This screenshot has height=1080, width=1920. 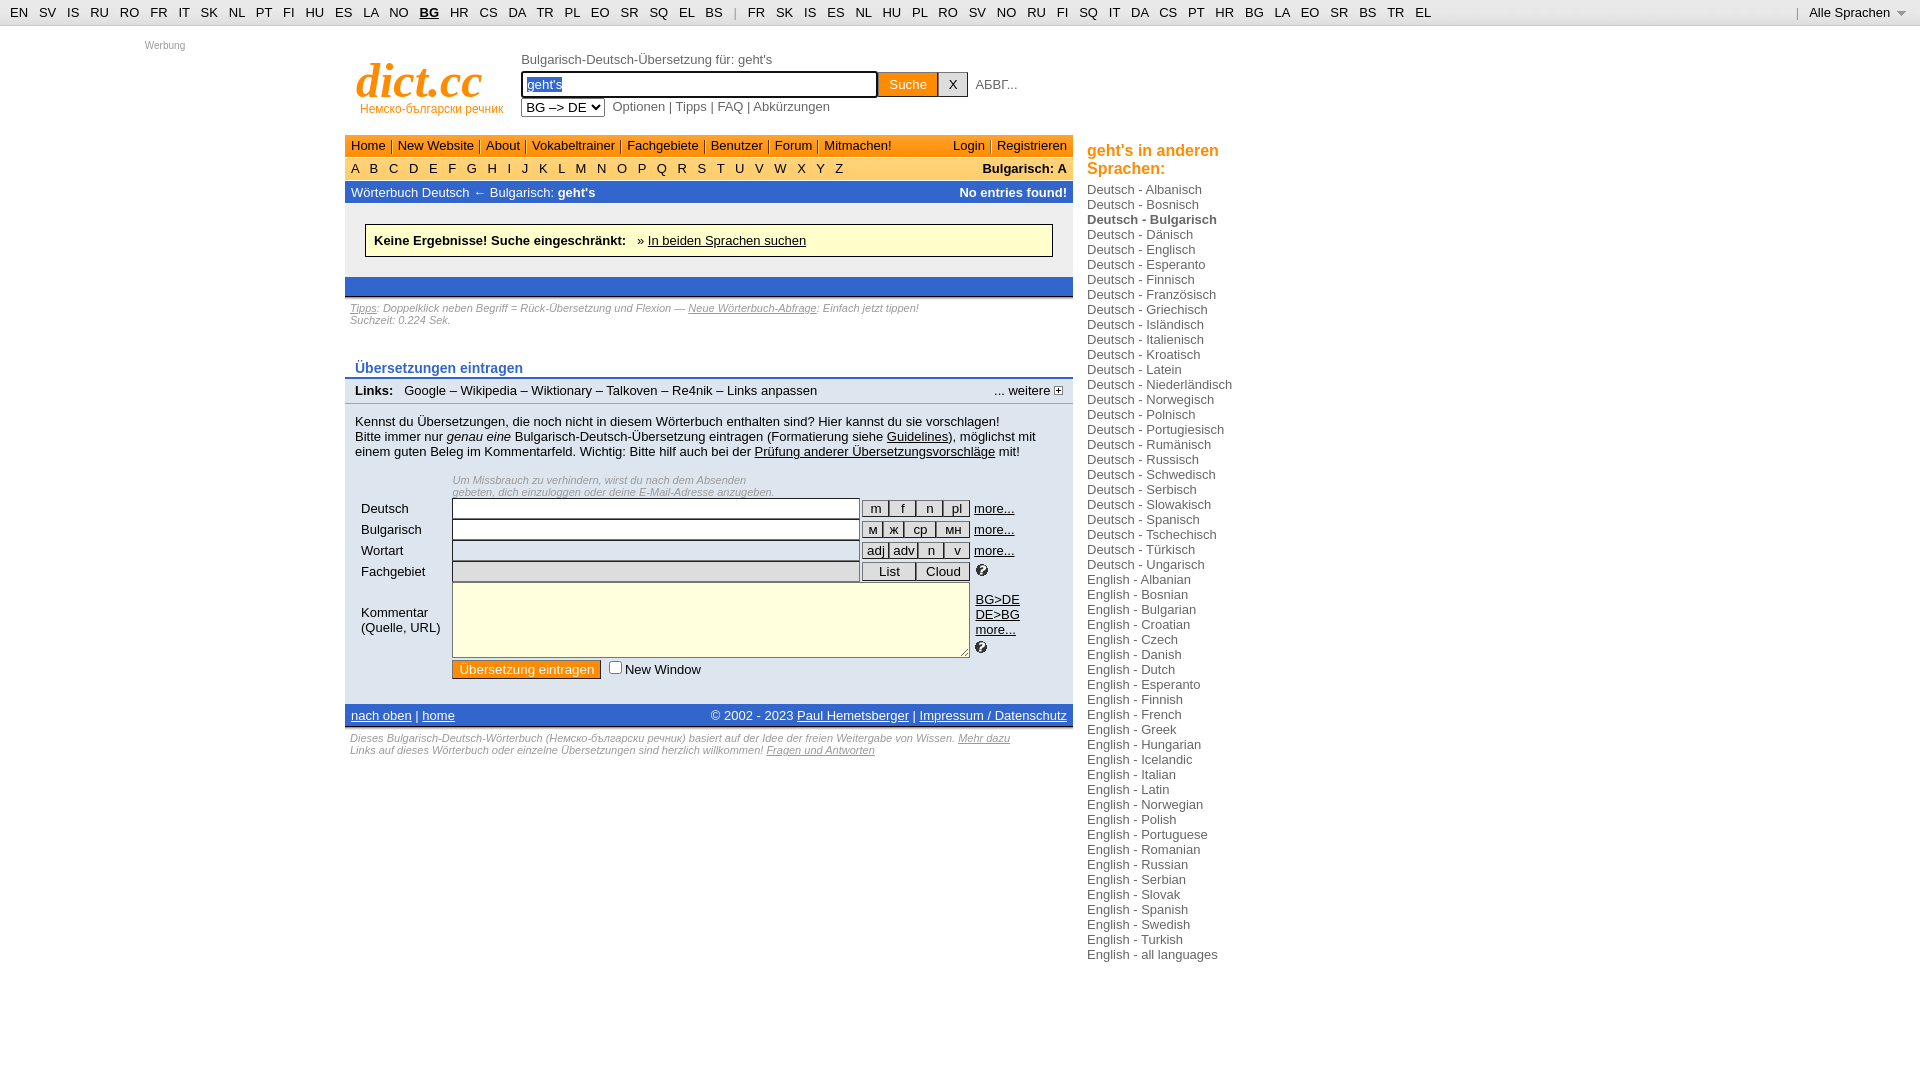 What do you see at coordinates (918, 436) in the screenshot?
I see `Guidelines` at bounding box center [918, 436].